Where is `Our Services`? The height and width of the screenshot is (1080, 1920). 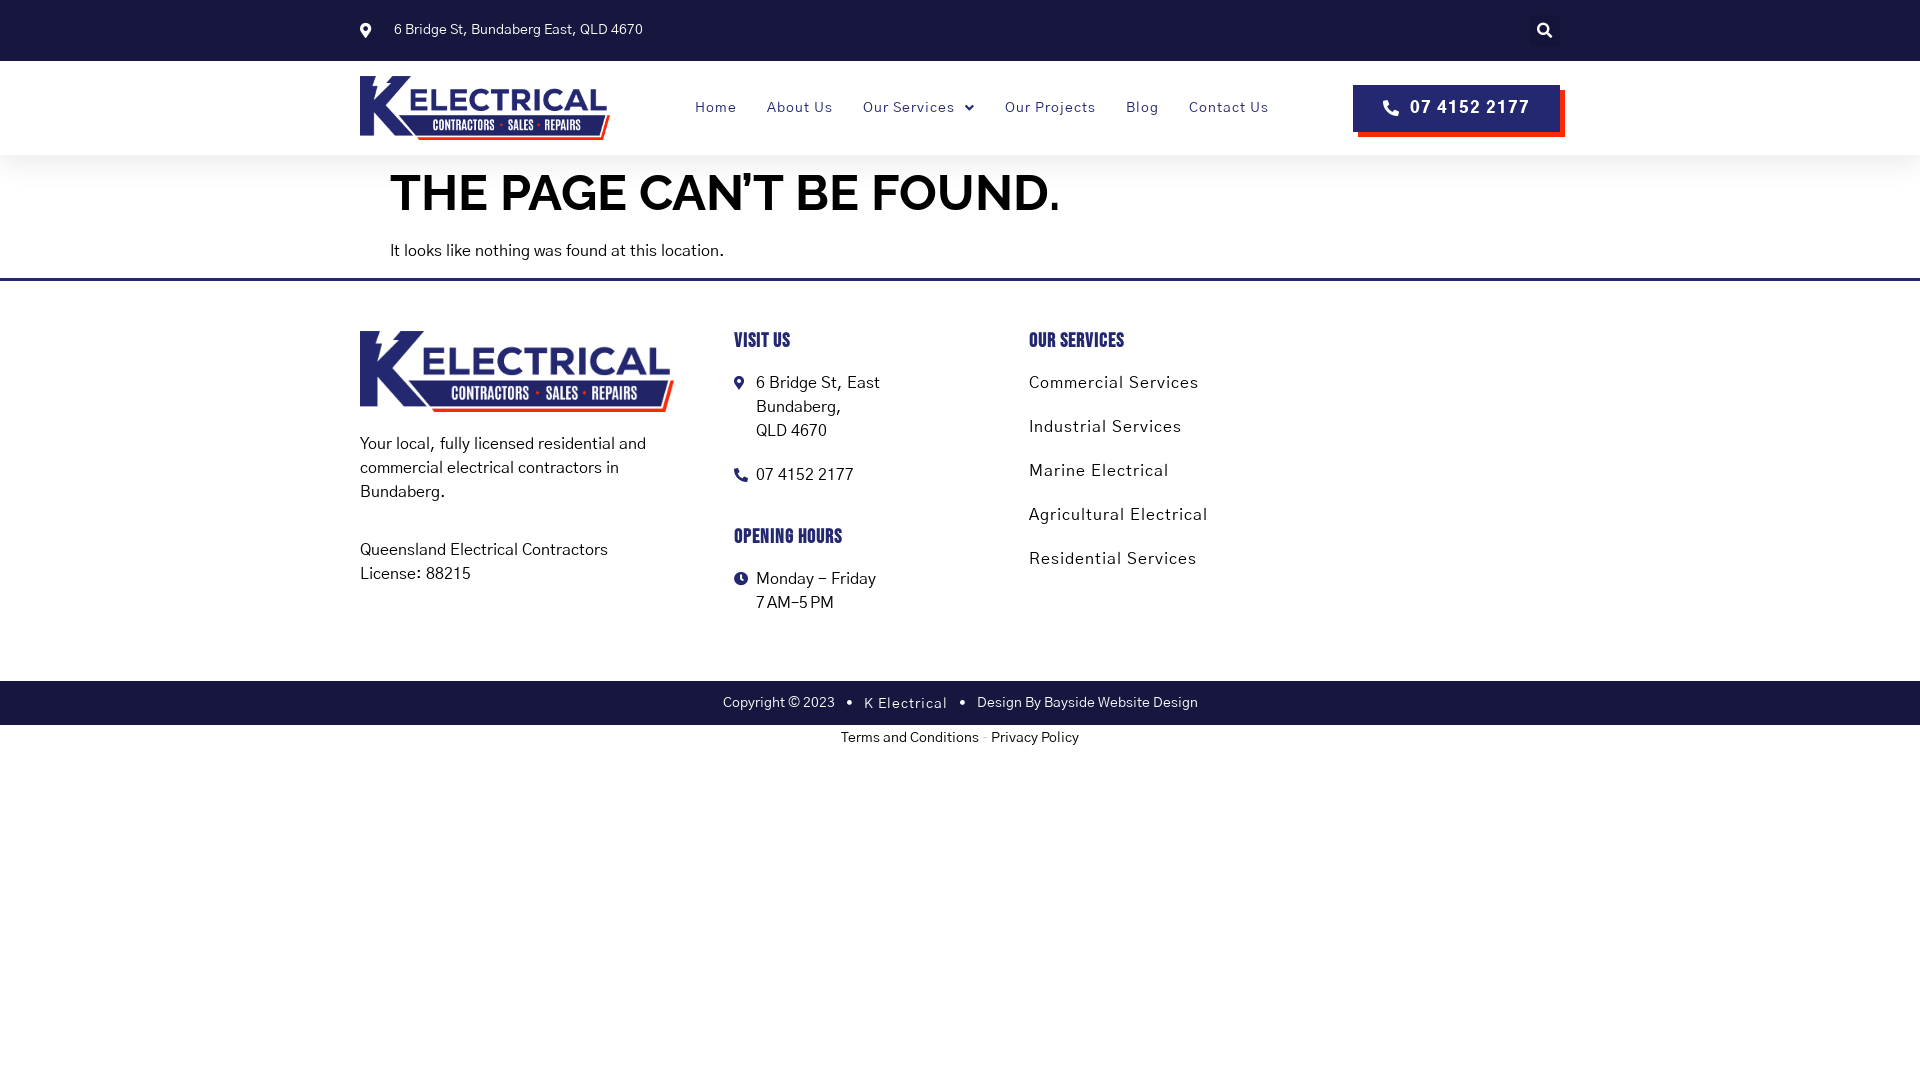 Our Services is located at coordinates (918, 108).